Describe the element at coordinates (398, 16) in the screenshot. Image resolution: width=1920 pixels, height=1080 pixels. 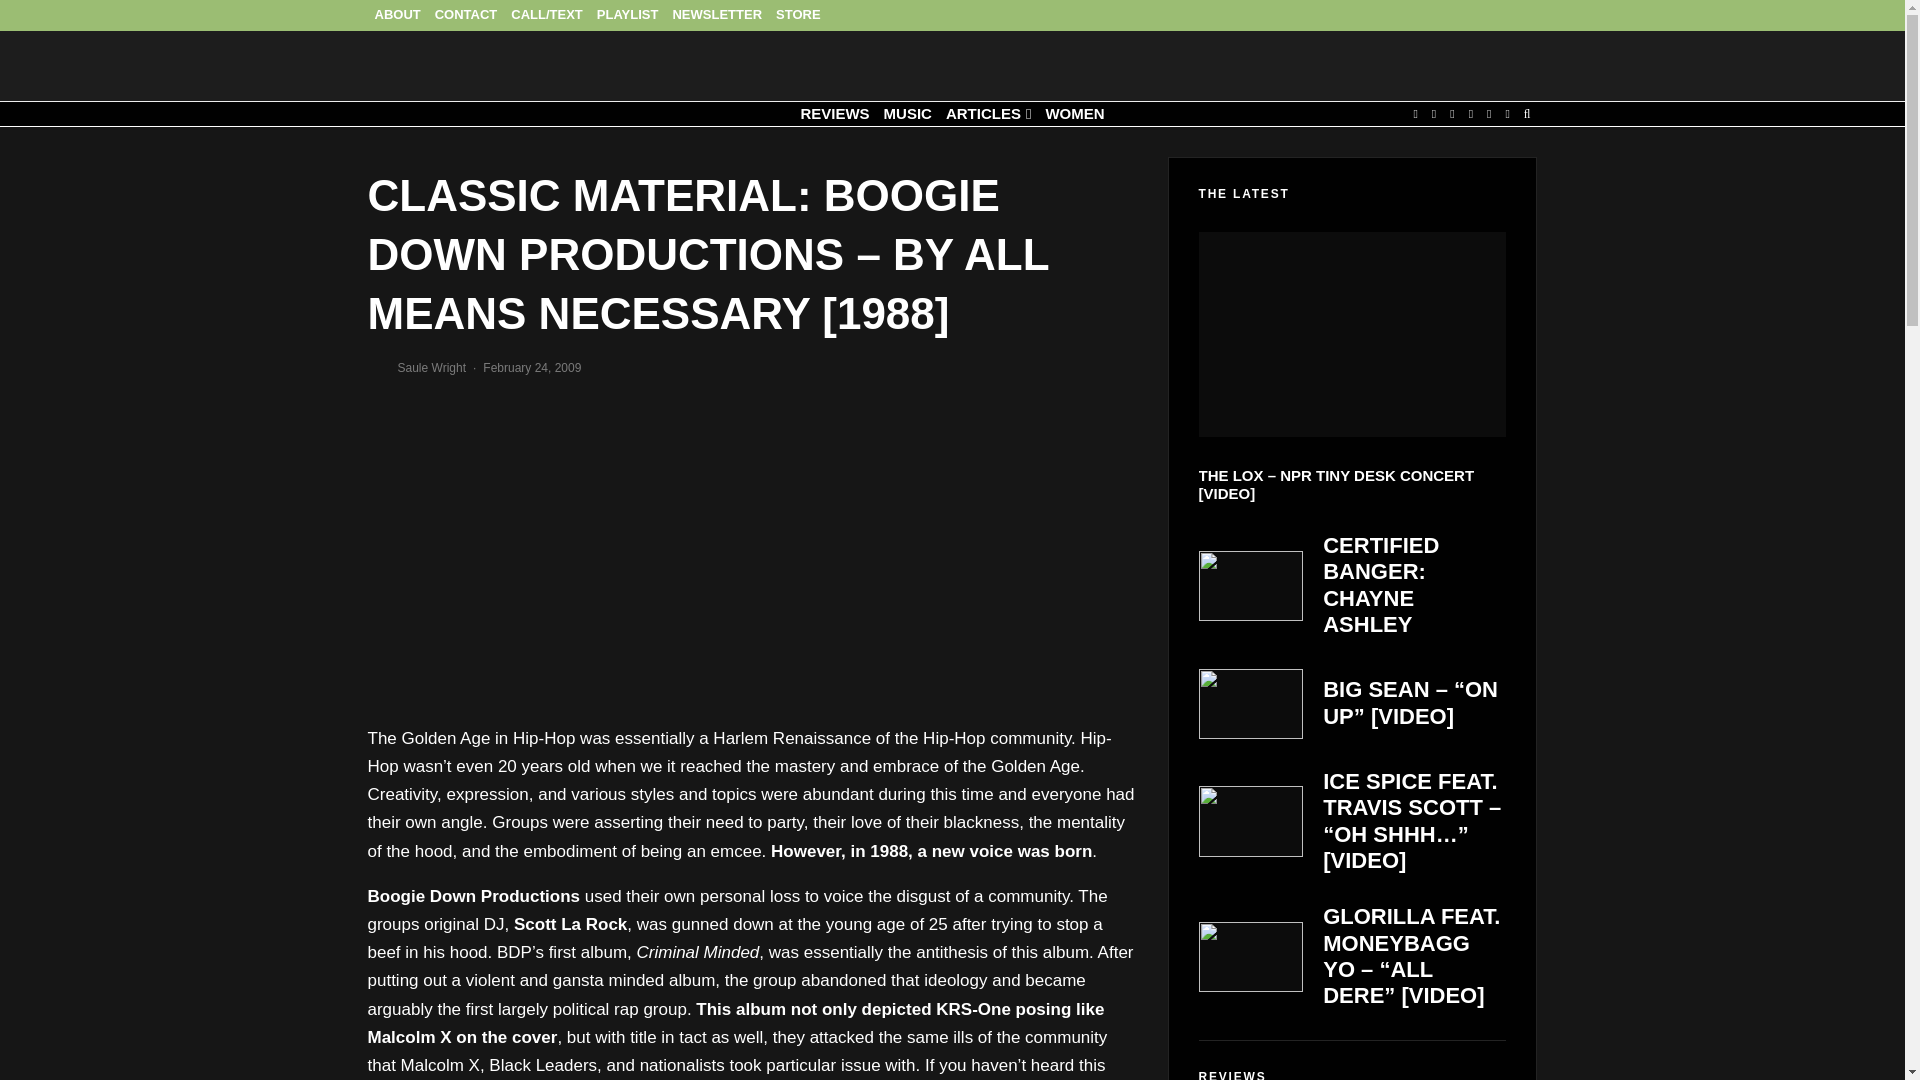
I see `ABOUT` at that location.